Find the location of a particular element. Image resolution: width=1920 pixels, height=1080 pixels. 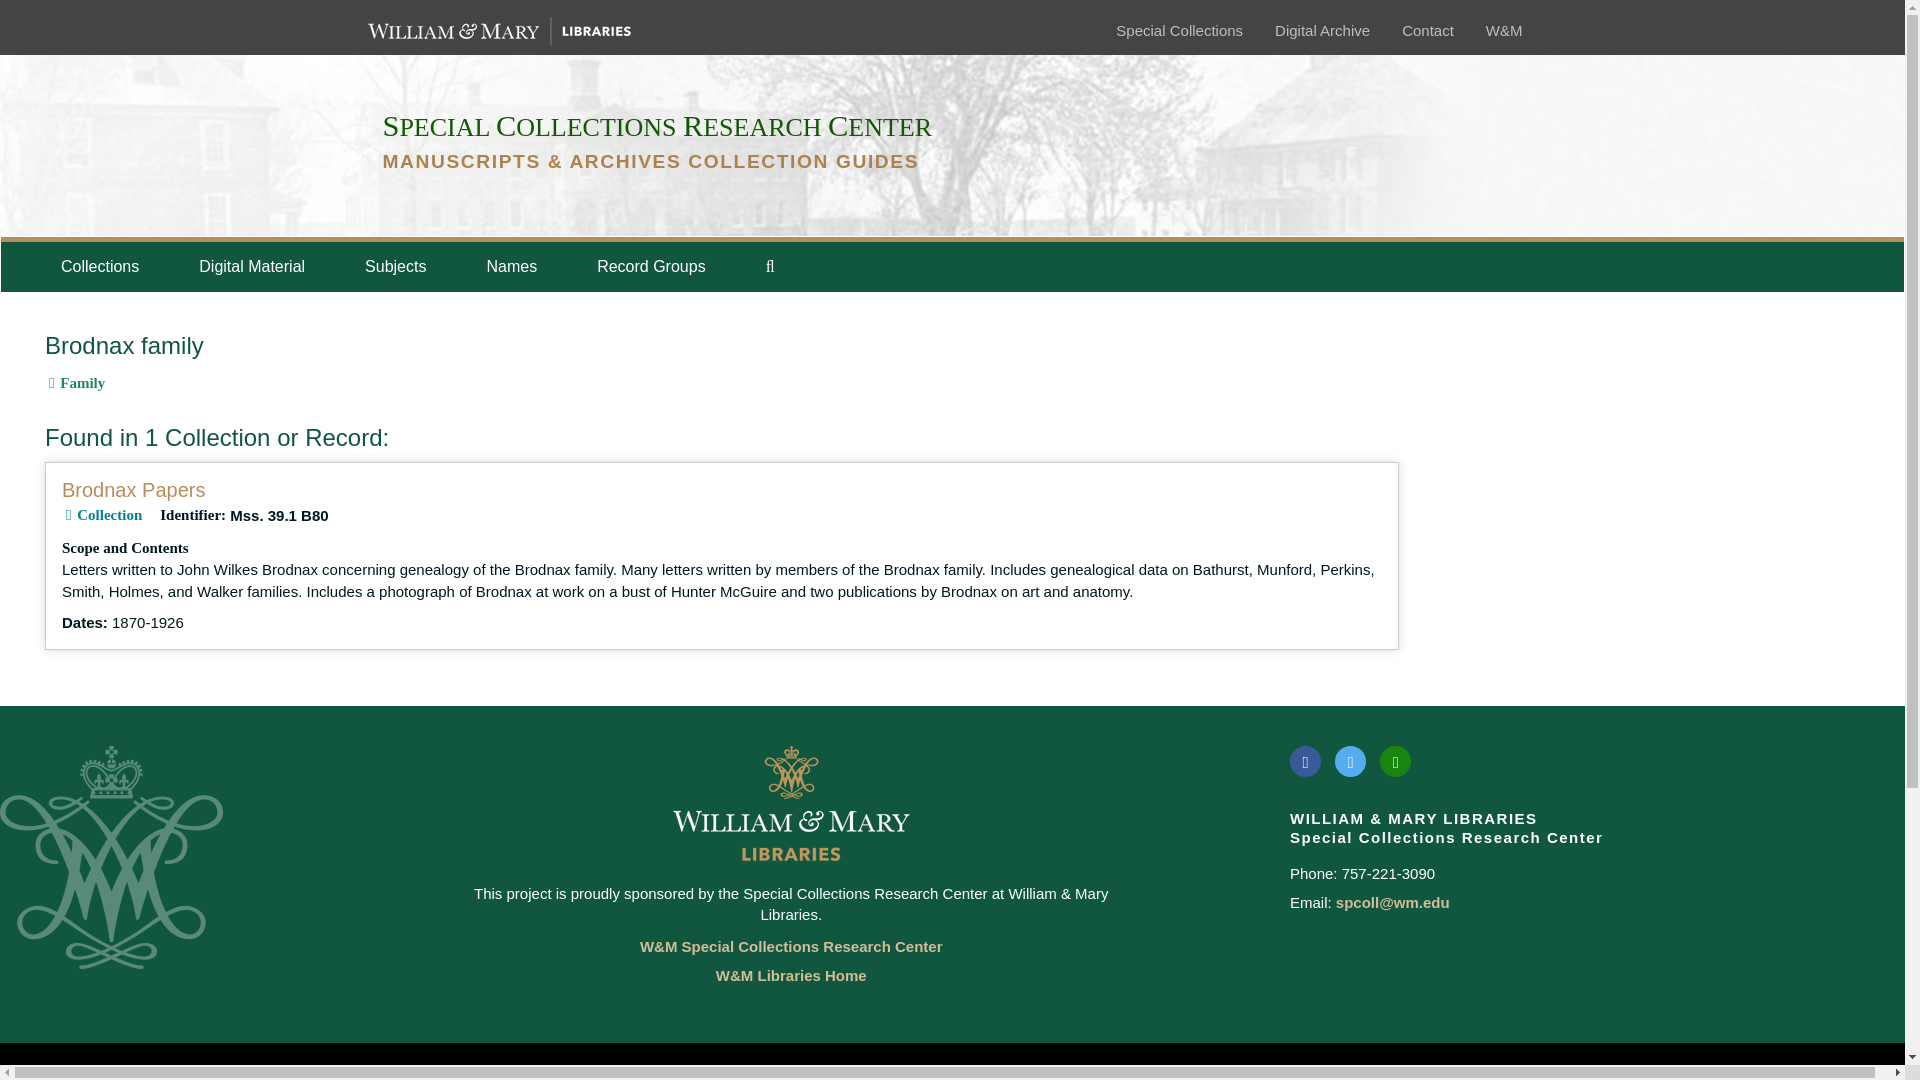

SPECIAL COLLECTIONS RESEARCH CENTER is located at coordinates (656, 127).